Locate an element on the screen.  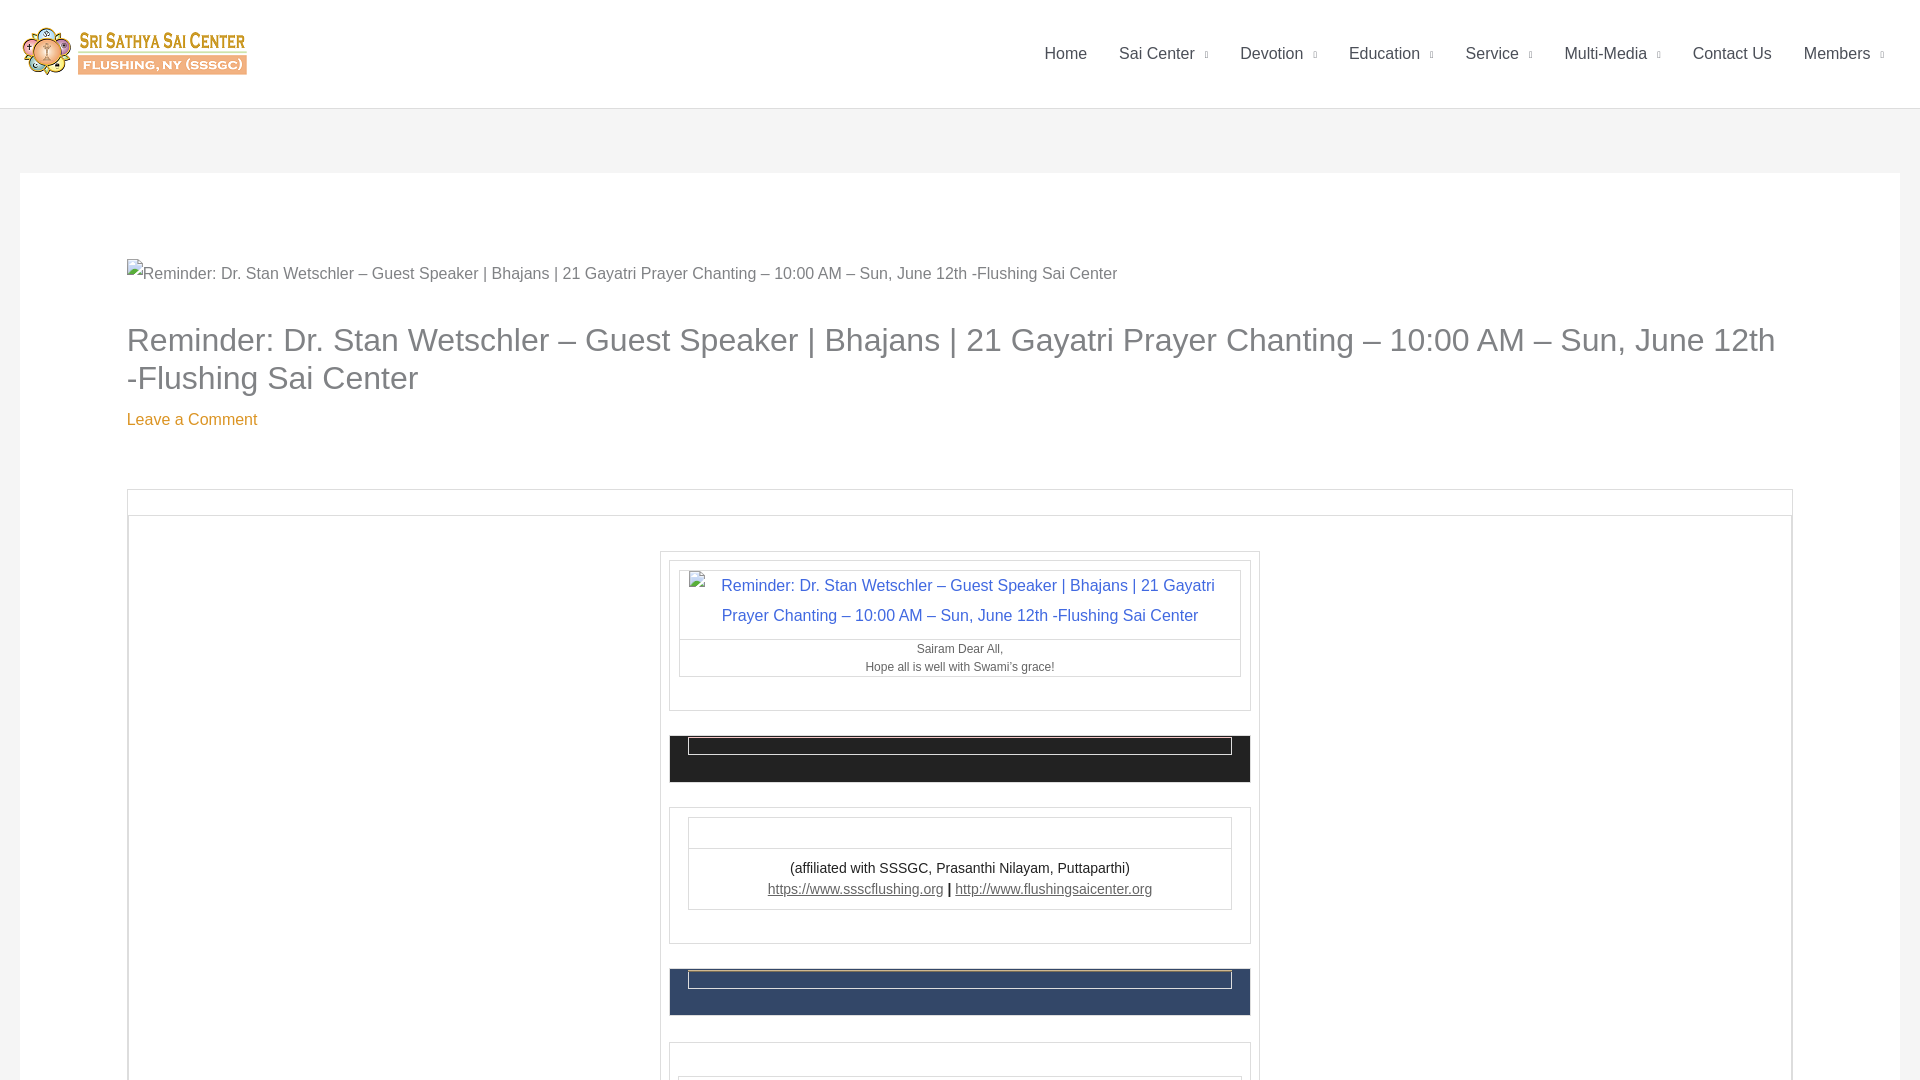
Service is located at coordinates (1499, 54).